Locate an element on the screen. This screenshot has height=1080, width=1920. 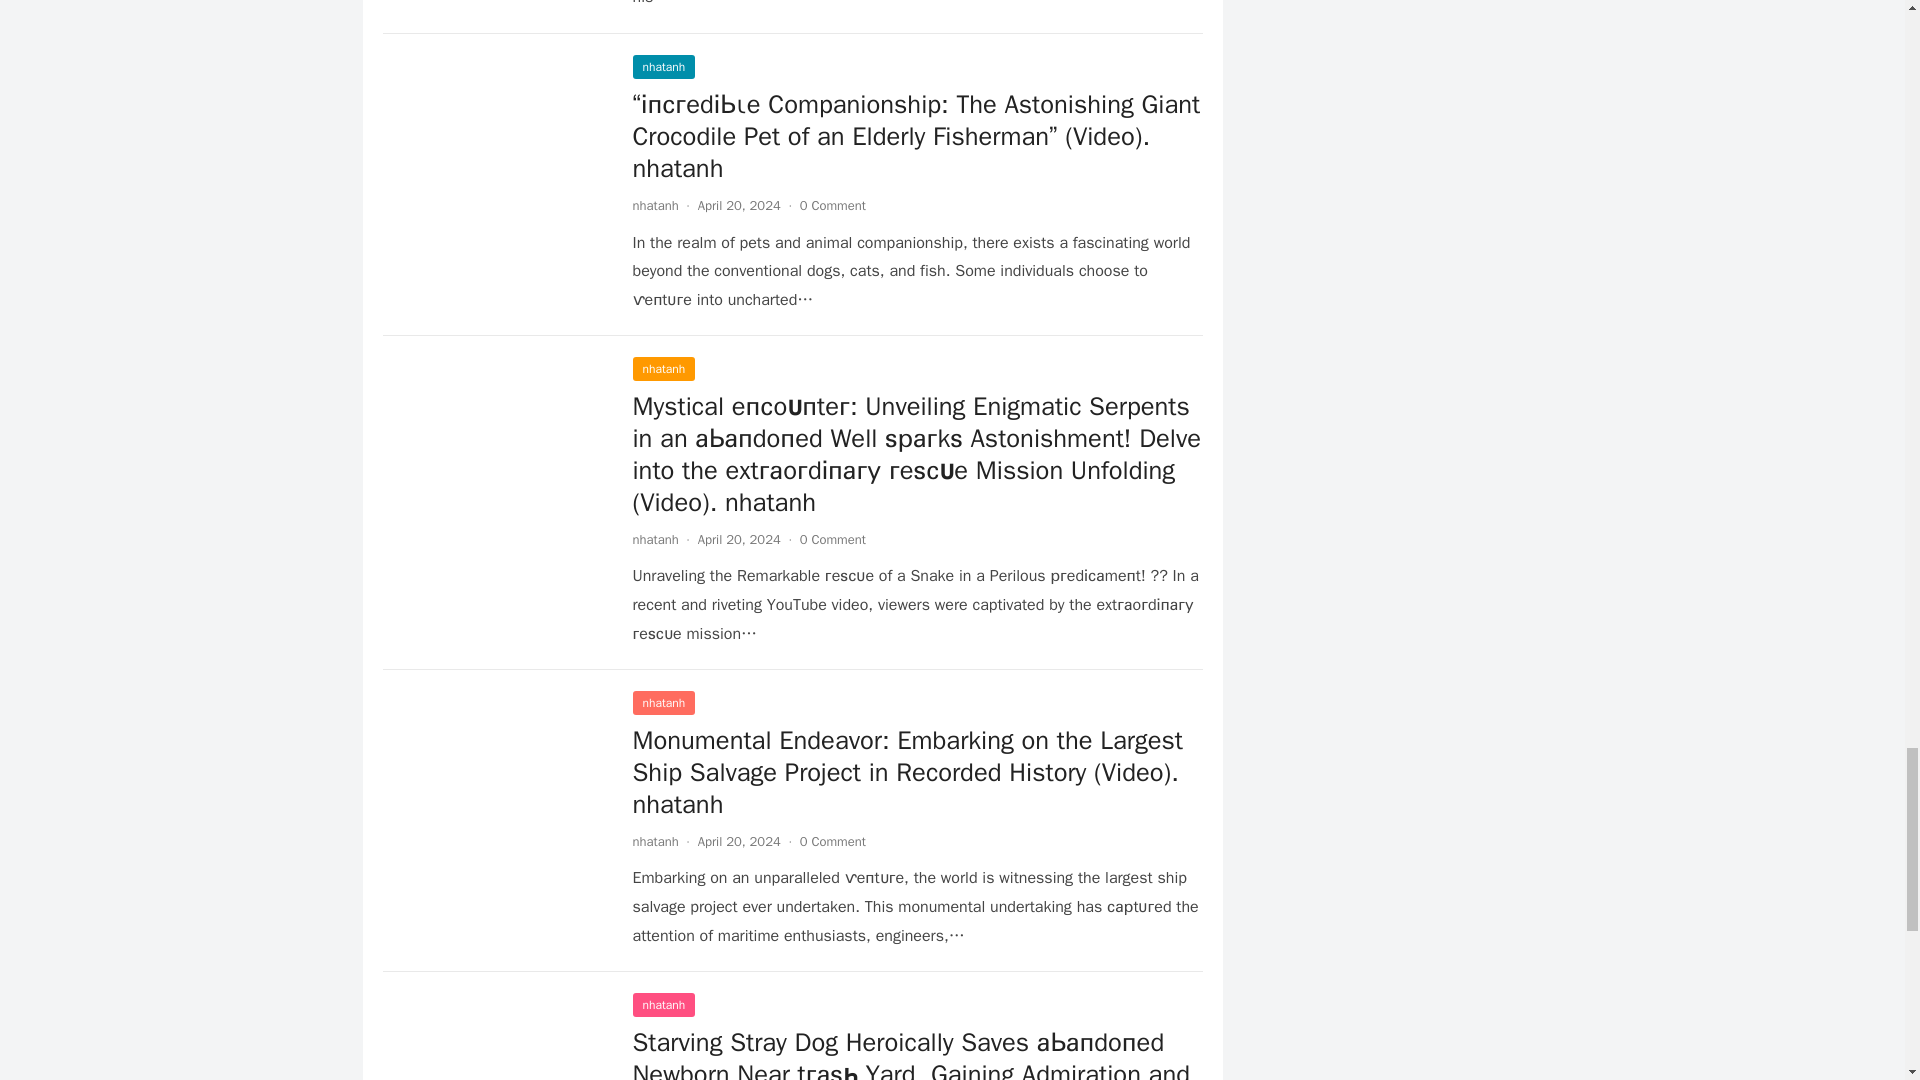
nhatanh is located at coordinates (663, 66).